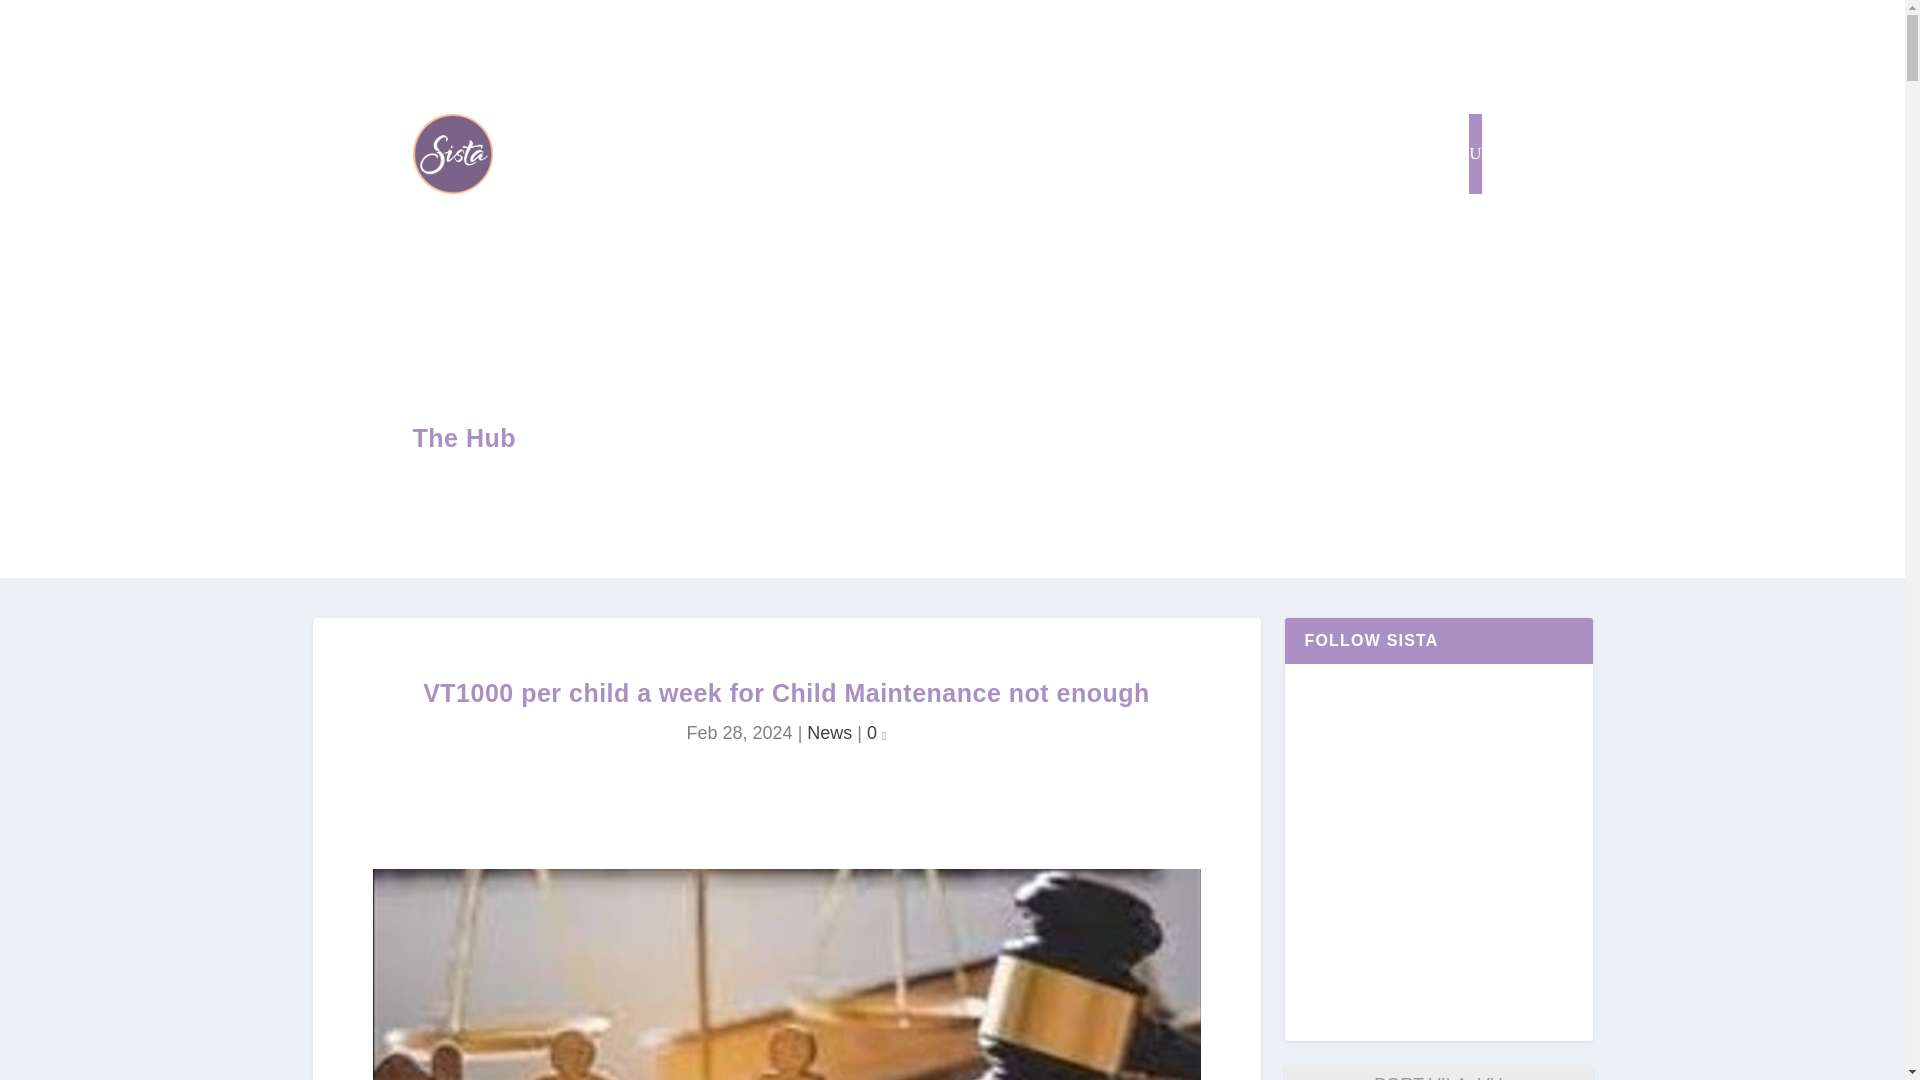 The height and width of the screenshot is (1080, 1920). I want to click on Sports, so click(838, 441).